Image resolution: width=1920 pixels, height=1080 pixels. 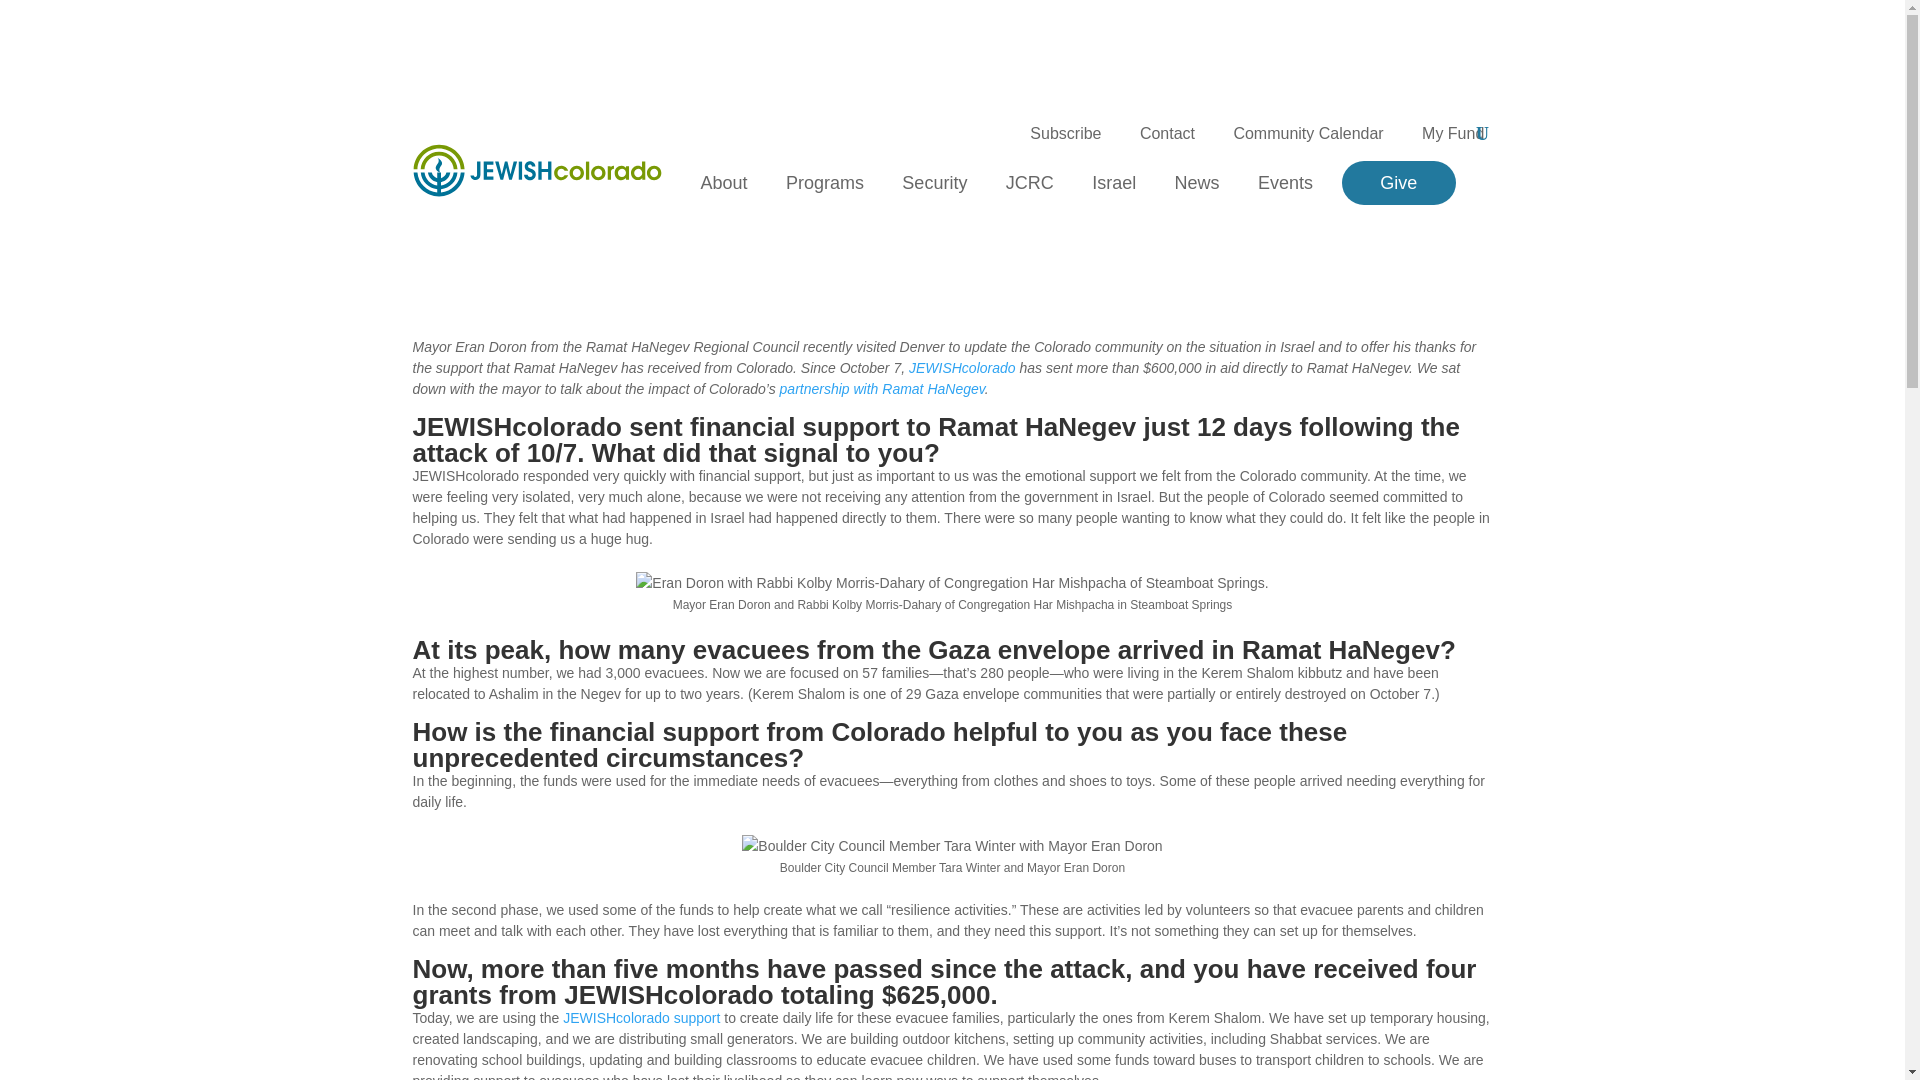 What do you see at coordinates (1307, 134) in the screenshot?
I see `Community Calendar` at bounding box center [1307, 134].